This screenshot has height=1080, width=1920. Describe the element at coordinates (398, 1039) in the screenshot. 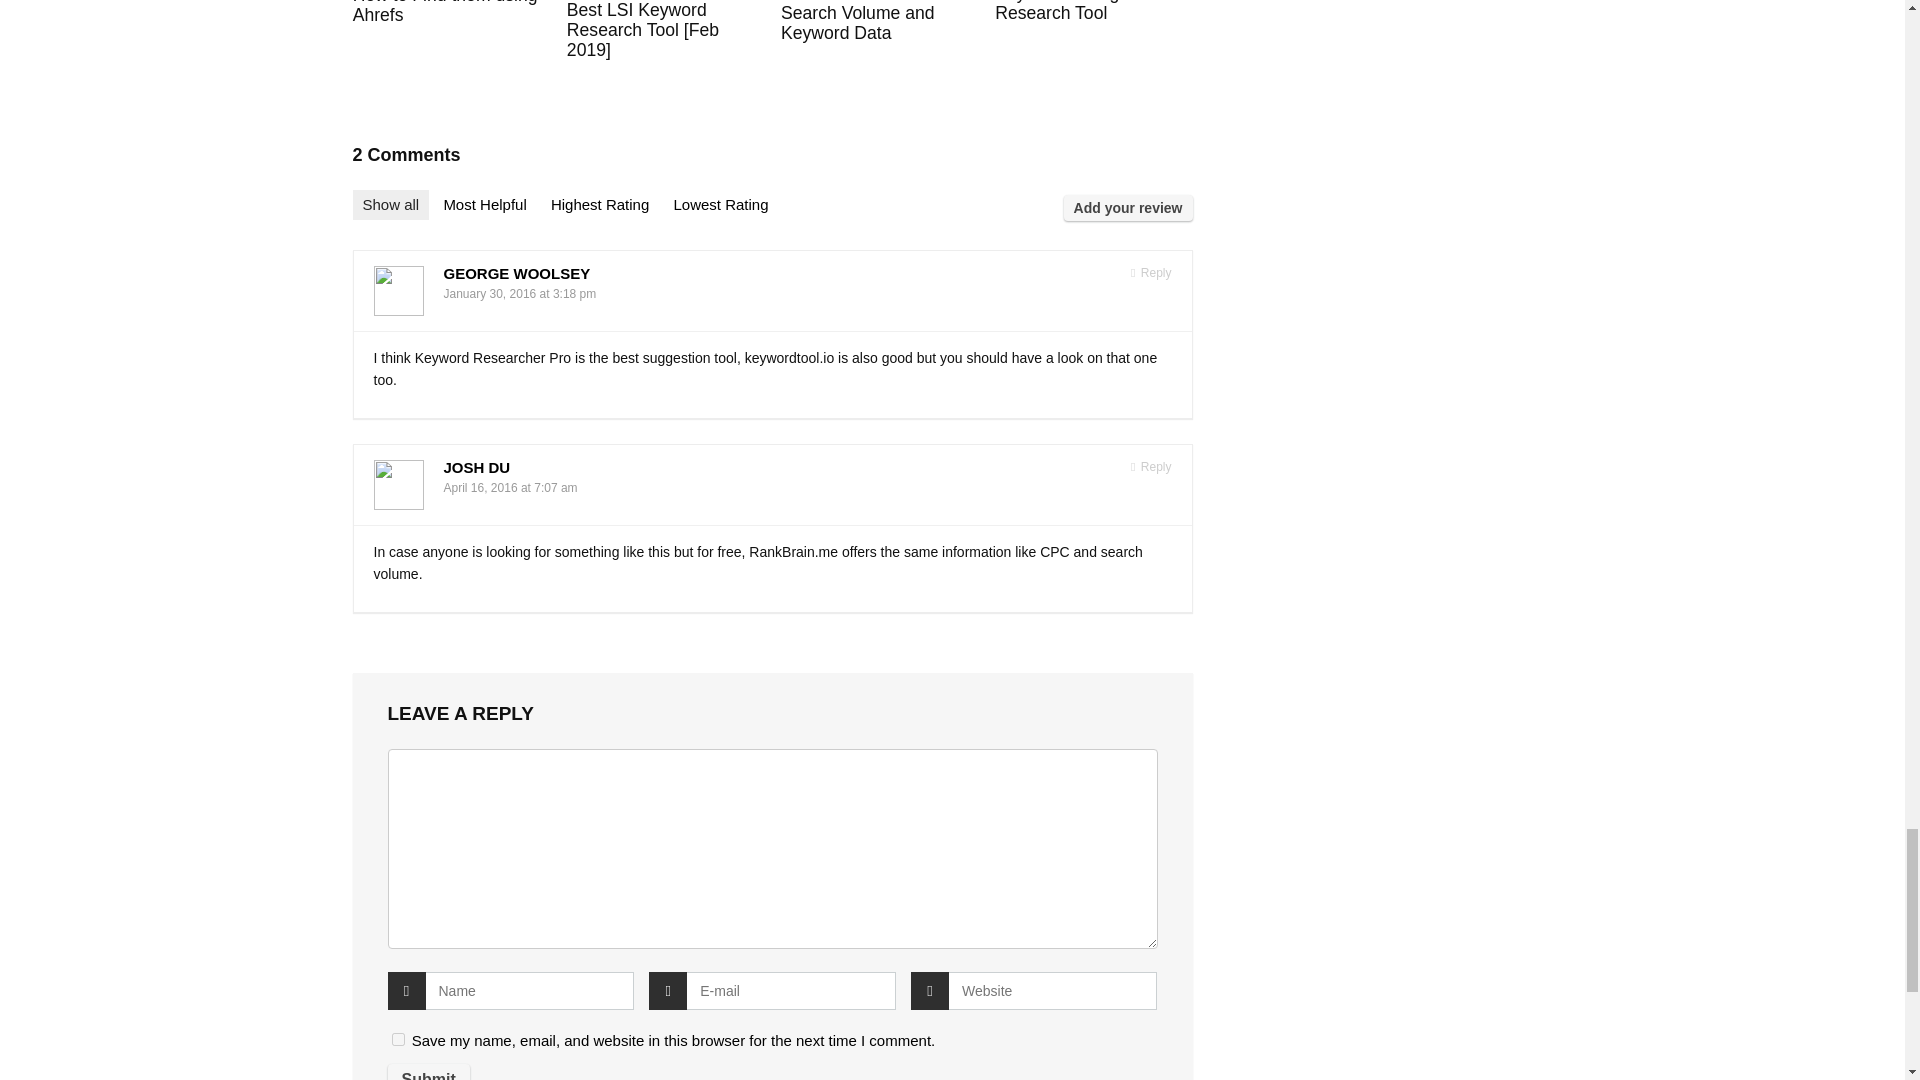

I see `yes` at that location.